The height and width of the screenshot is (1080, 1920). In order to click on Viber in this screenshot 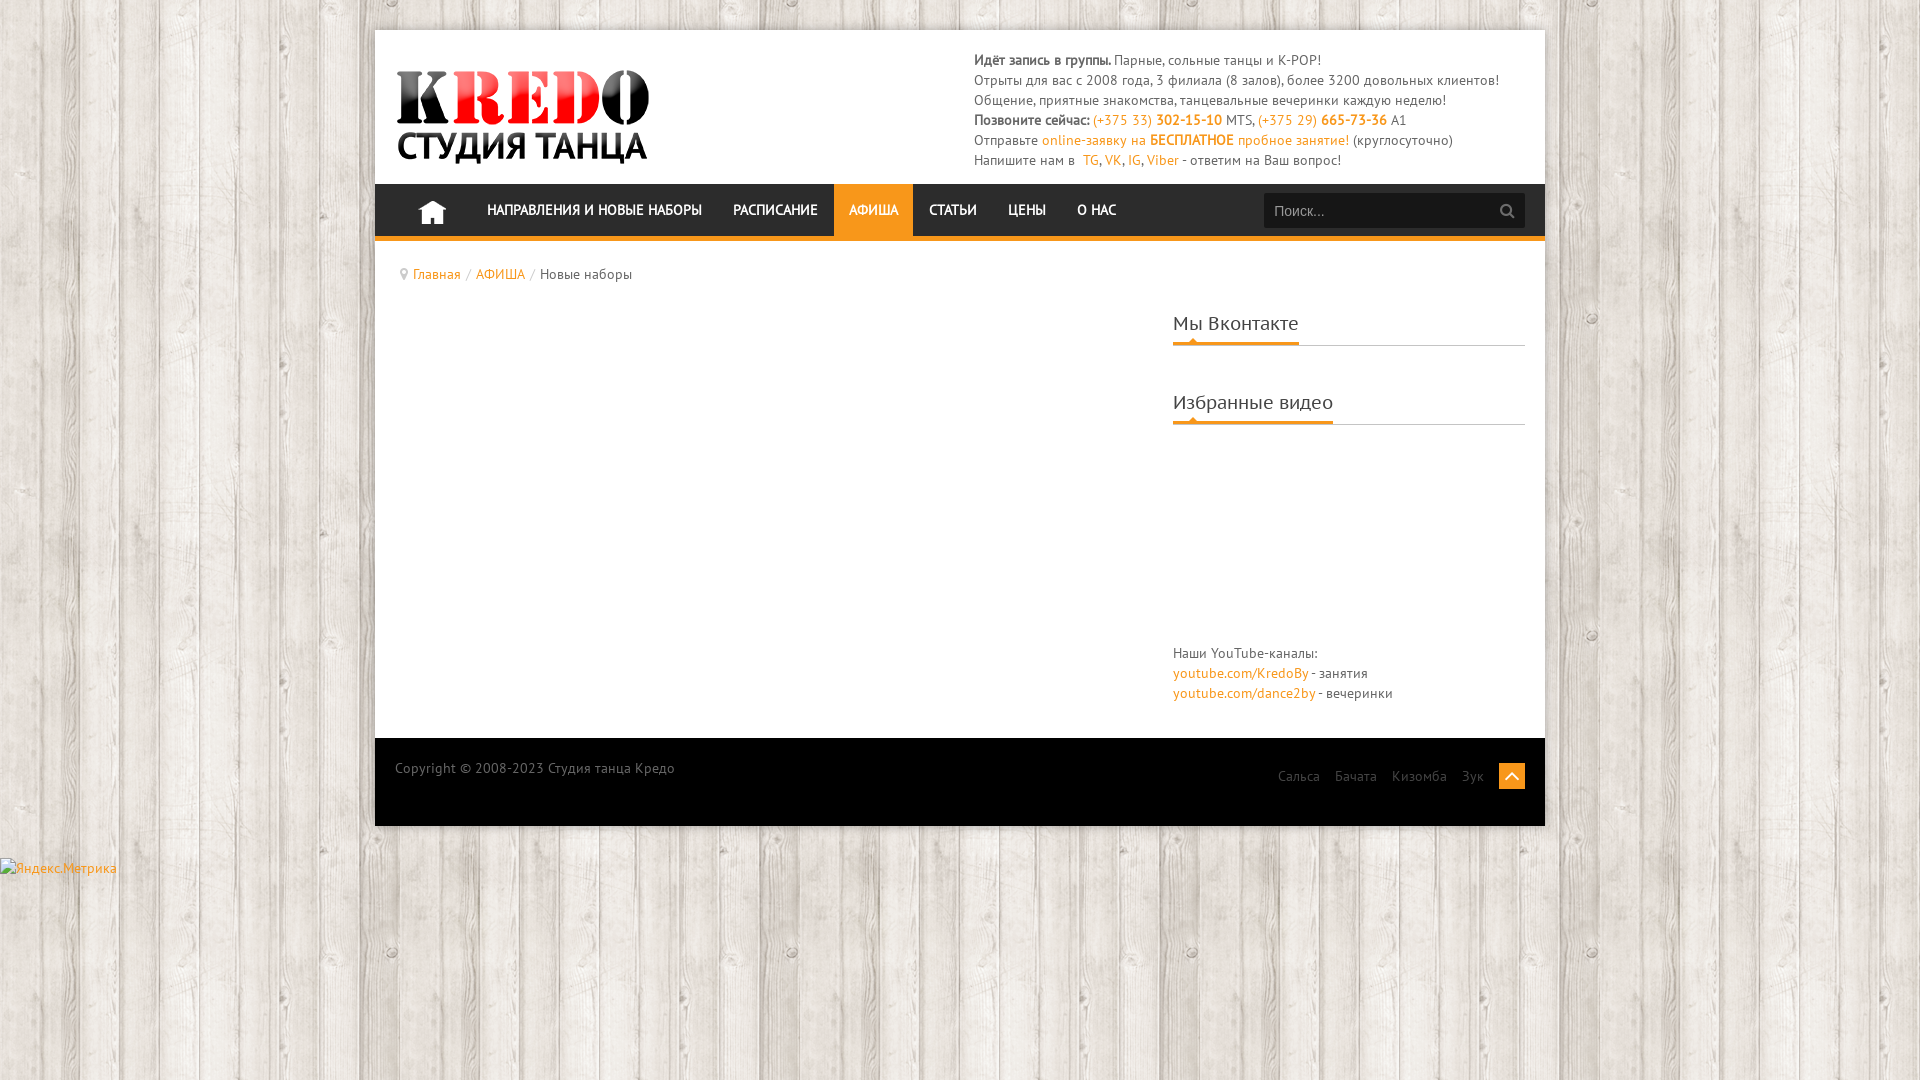, I will do `click(1163, 160)`.